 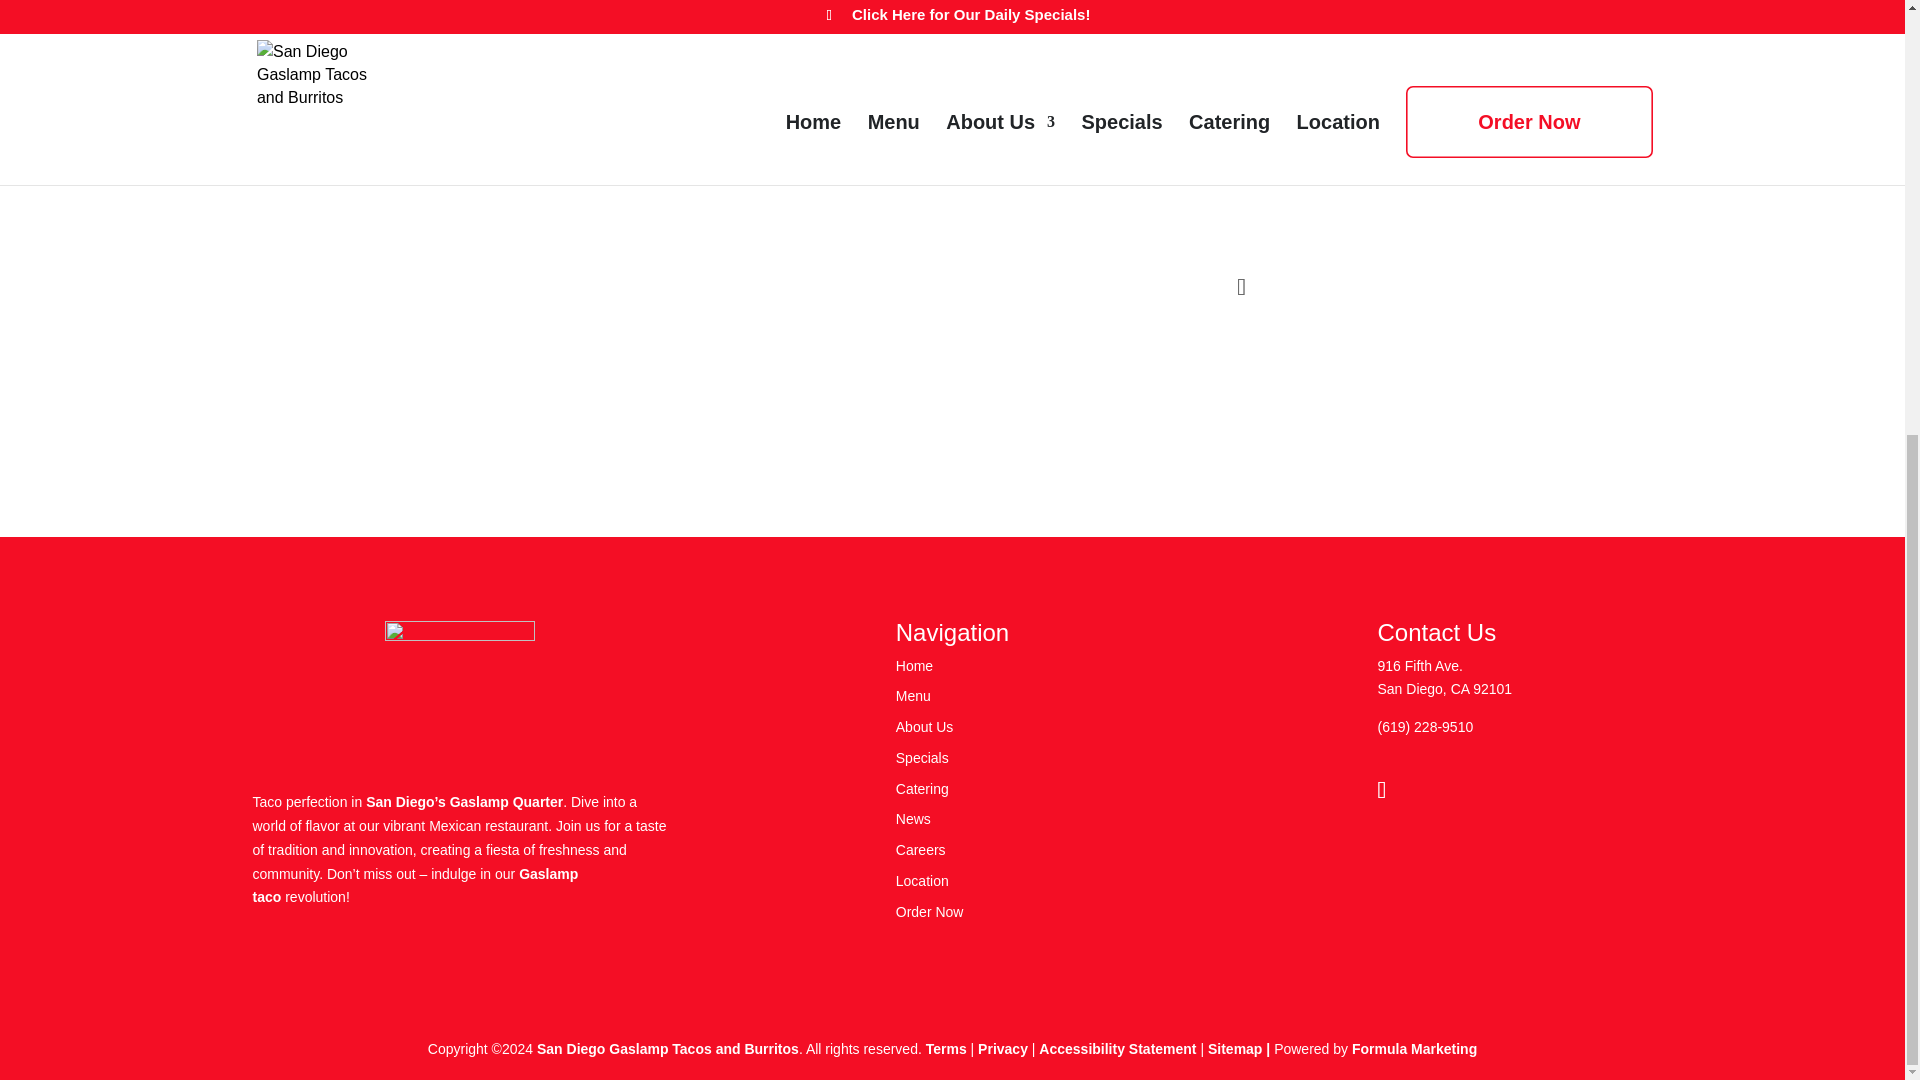 I want to click on Location, so click(x=922, y=880).